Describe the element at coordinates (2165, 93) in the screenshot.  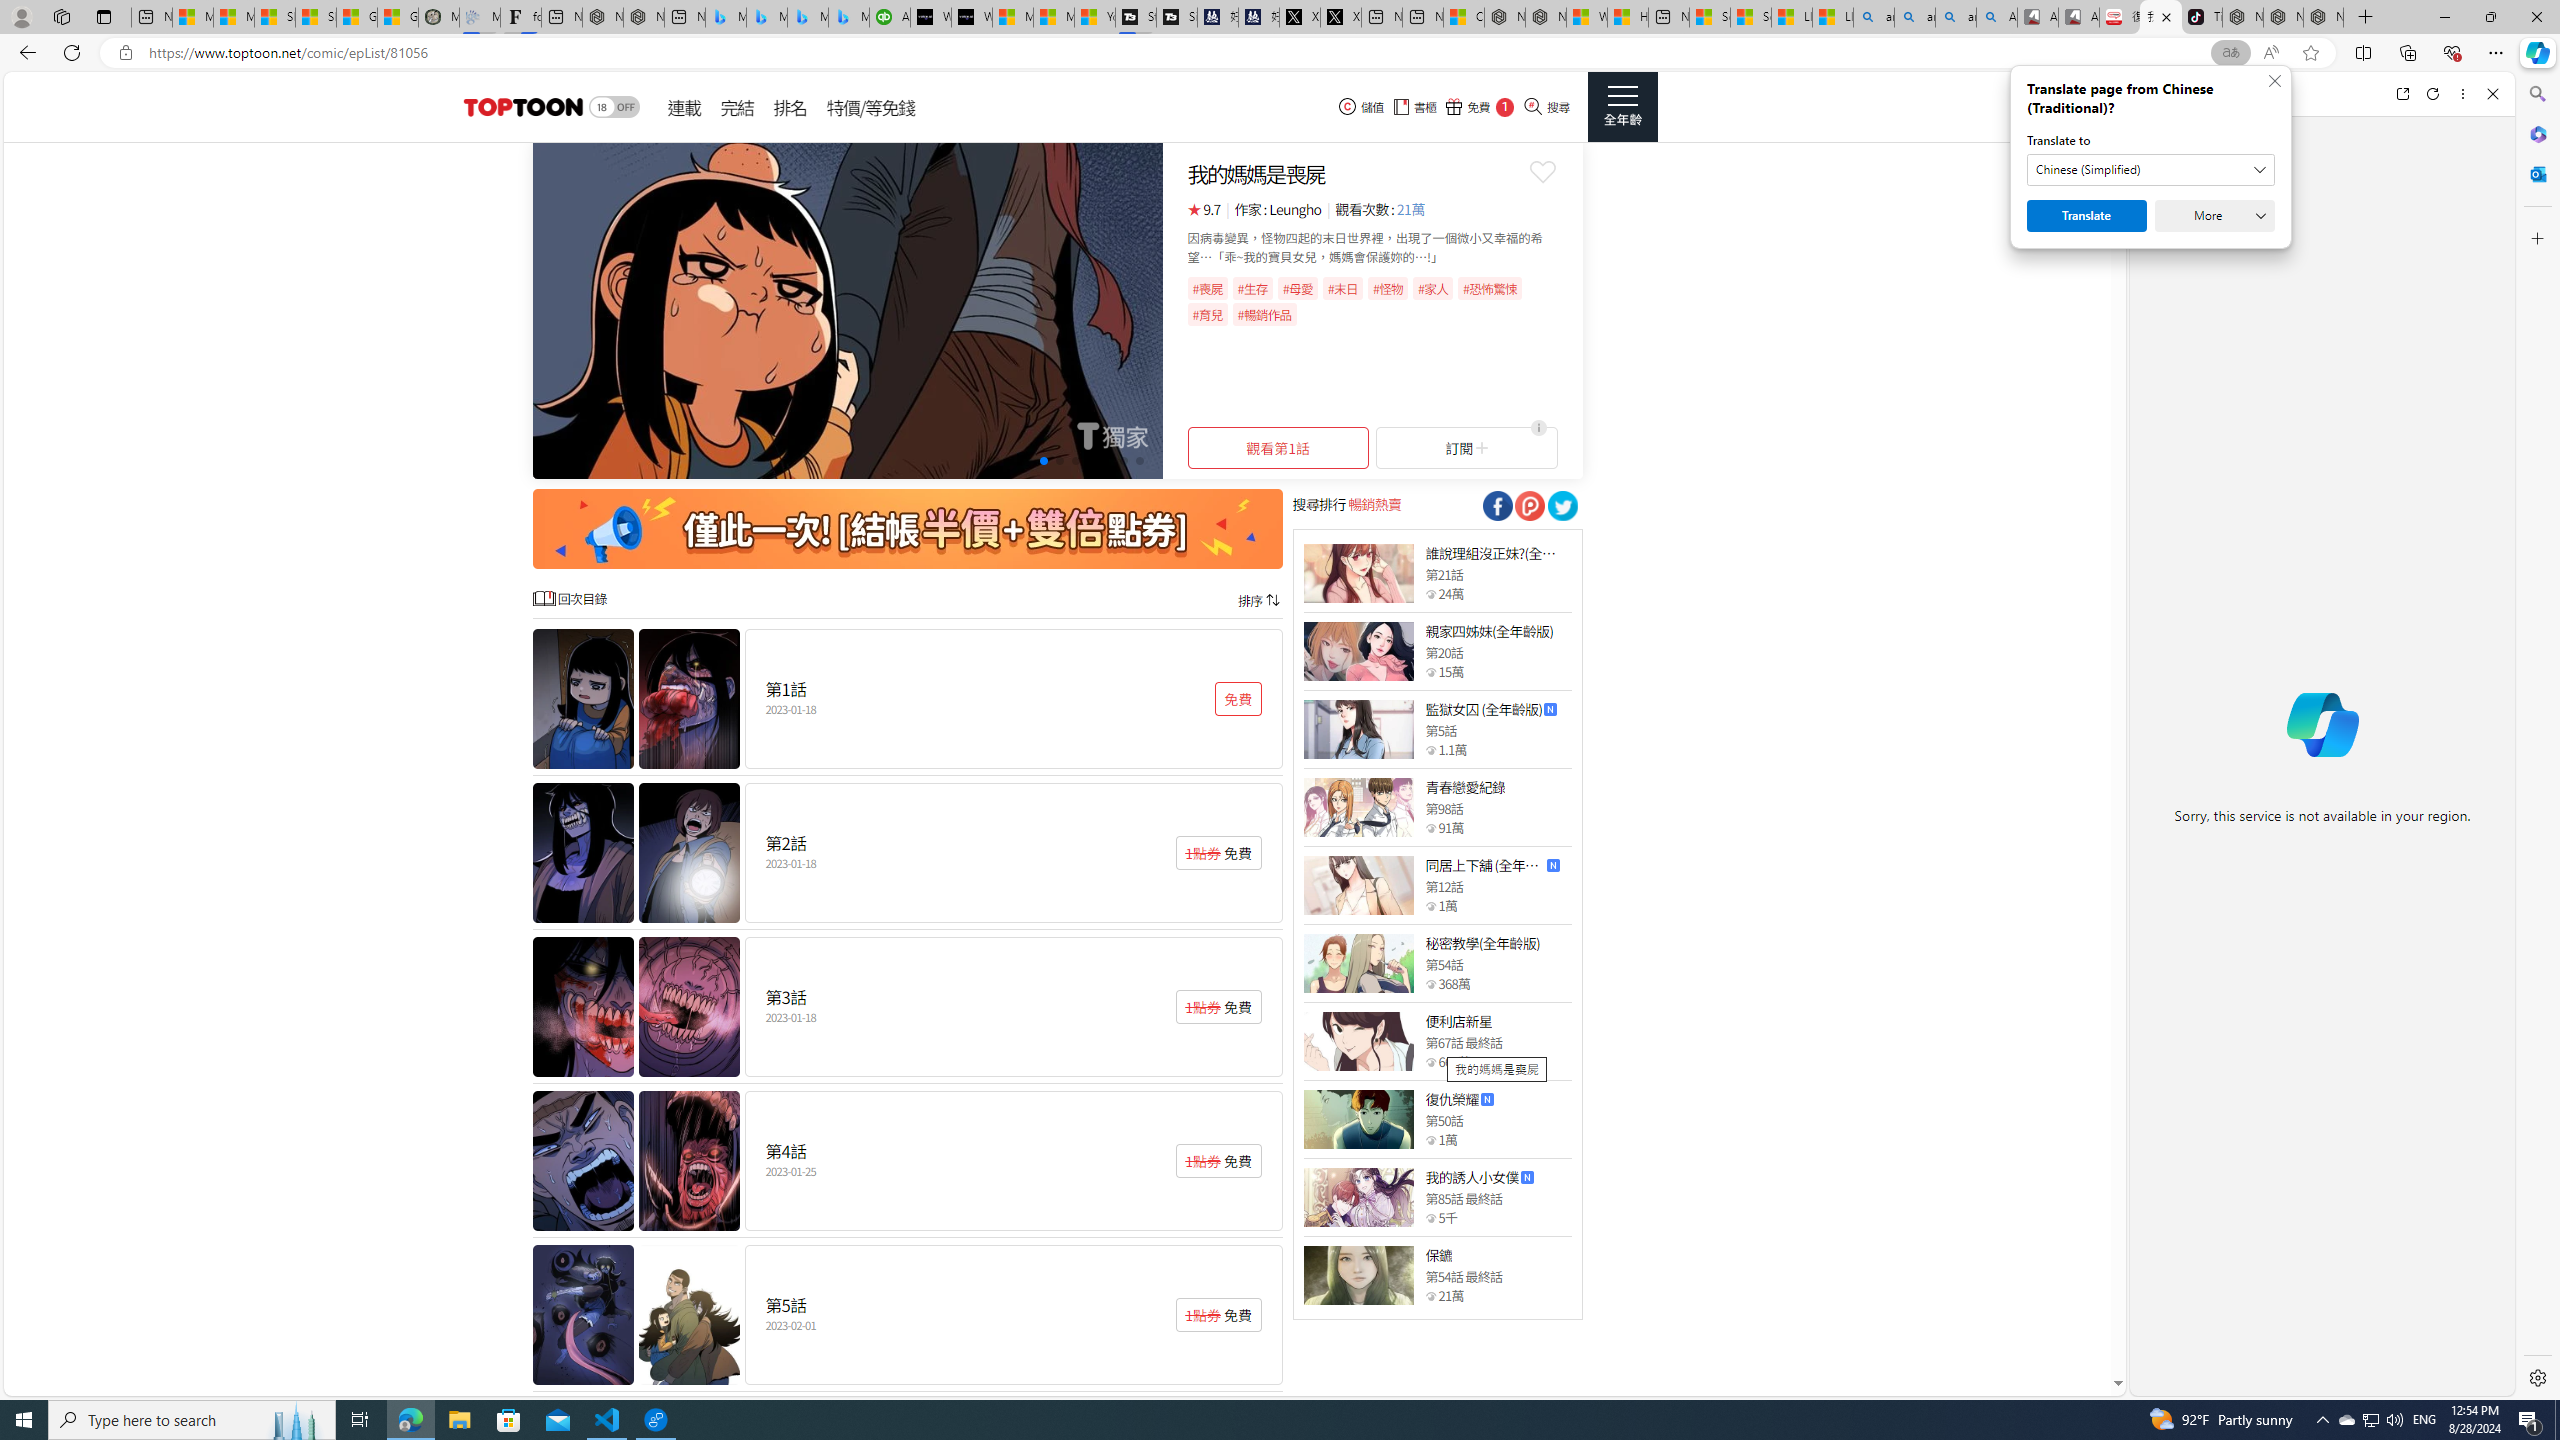
I see `Chat` at that location.